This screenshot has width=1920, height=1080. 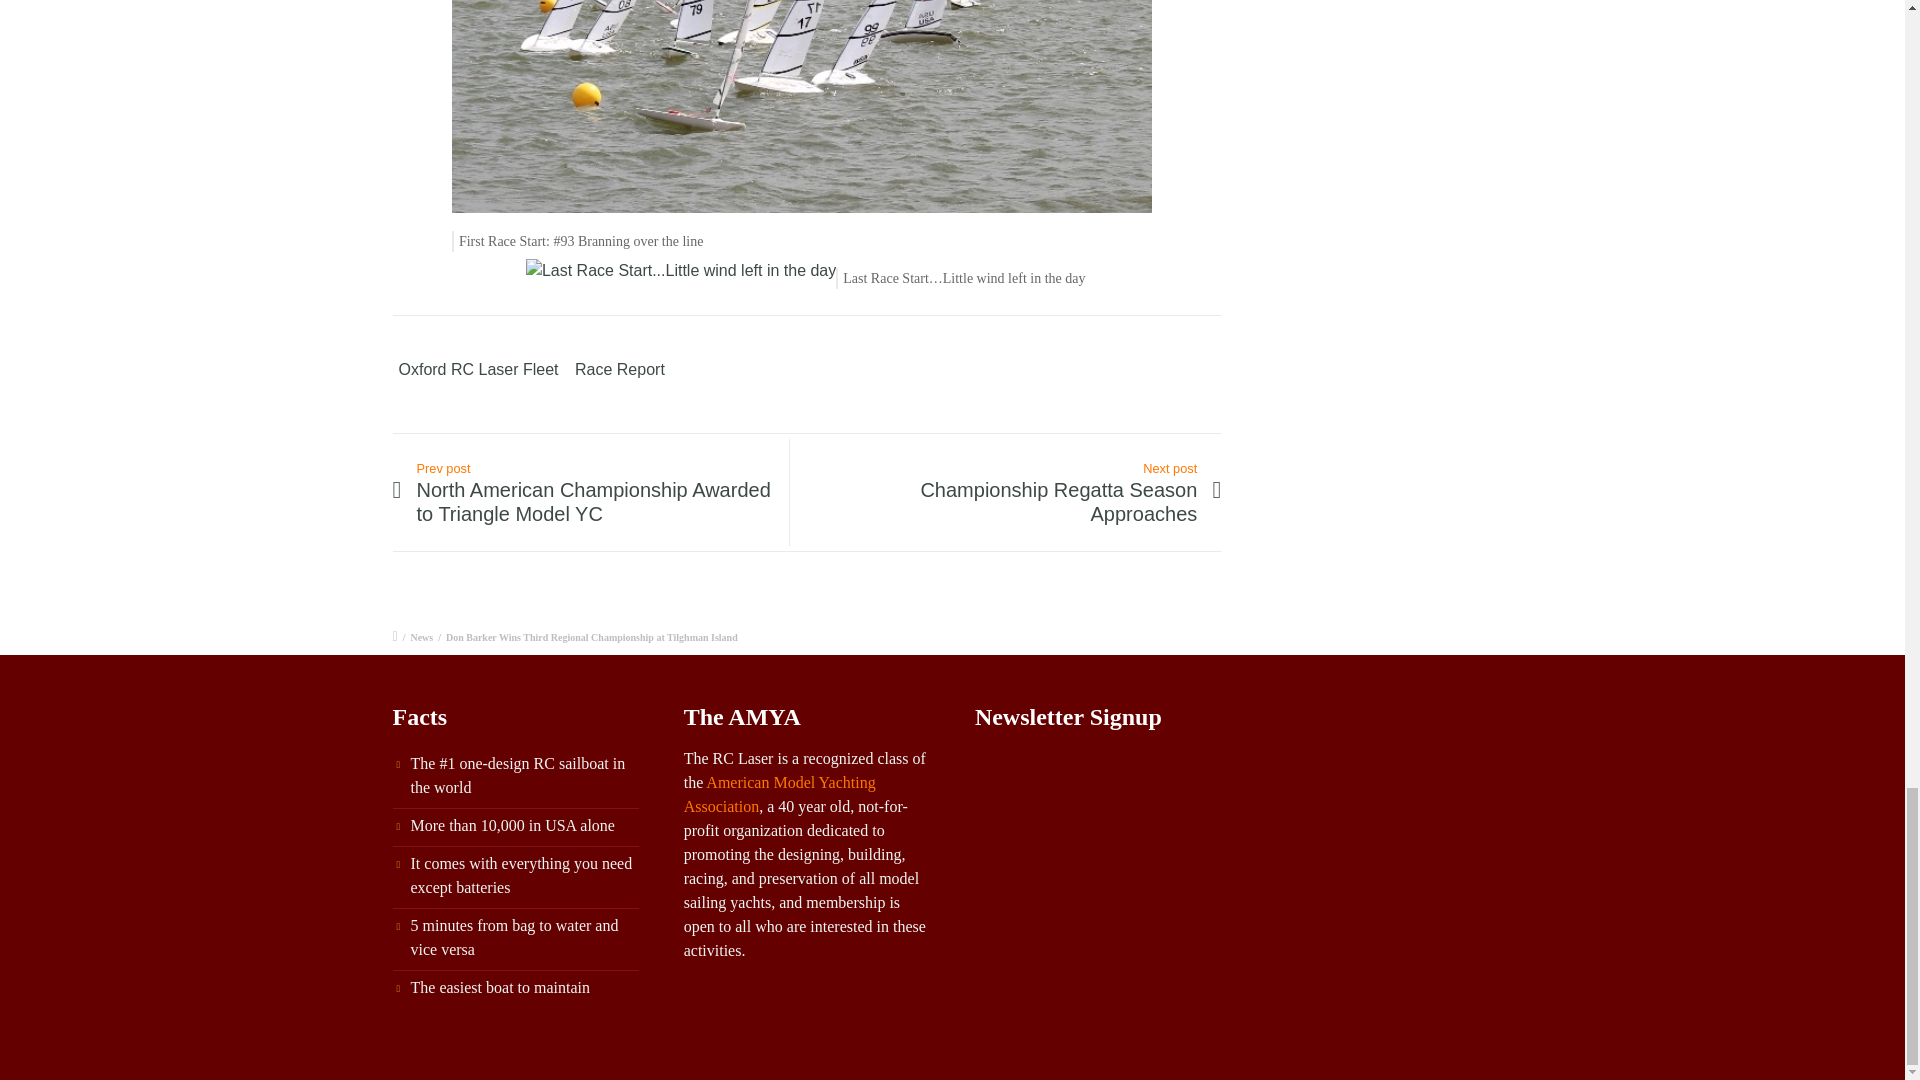 I want to click on Race Report, so click(x=619, y=369).